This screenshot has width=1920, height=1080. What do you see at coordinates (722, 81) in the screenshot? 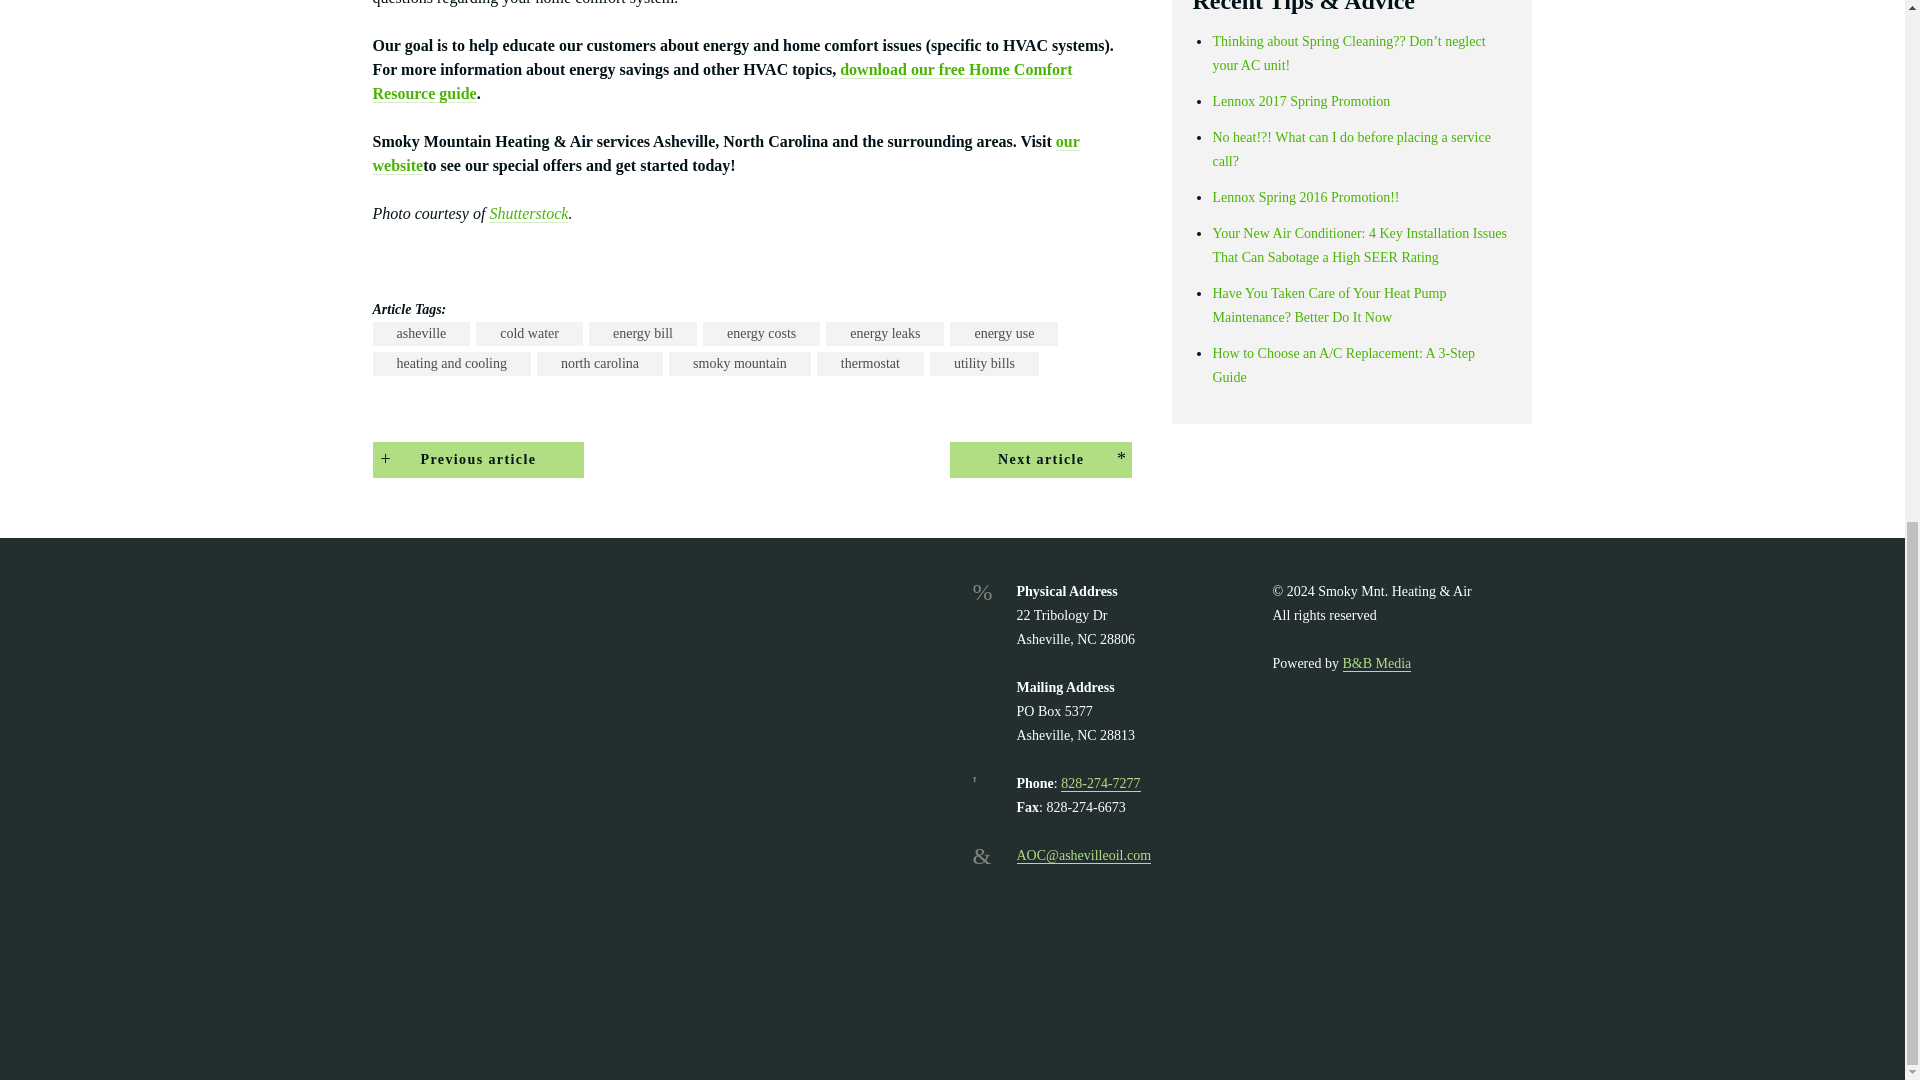
I see `download our free Home Comfort Resource guide` at bounding box center [722, 81].